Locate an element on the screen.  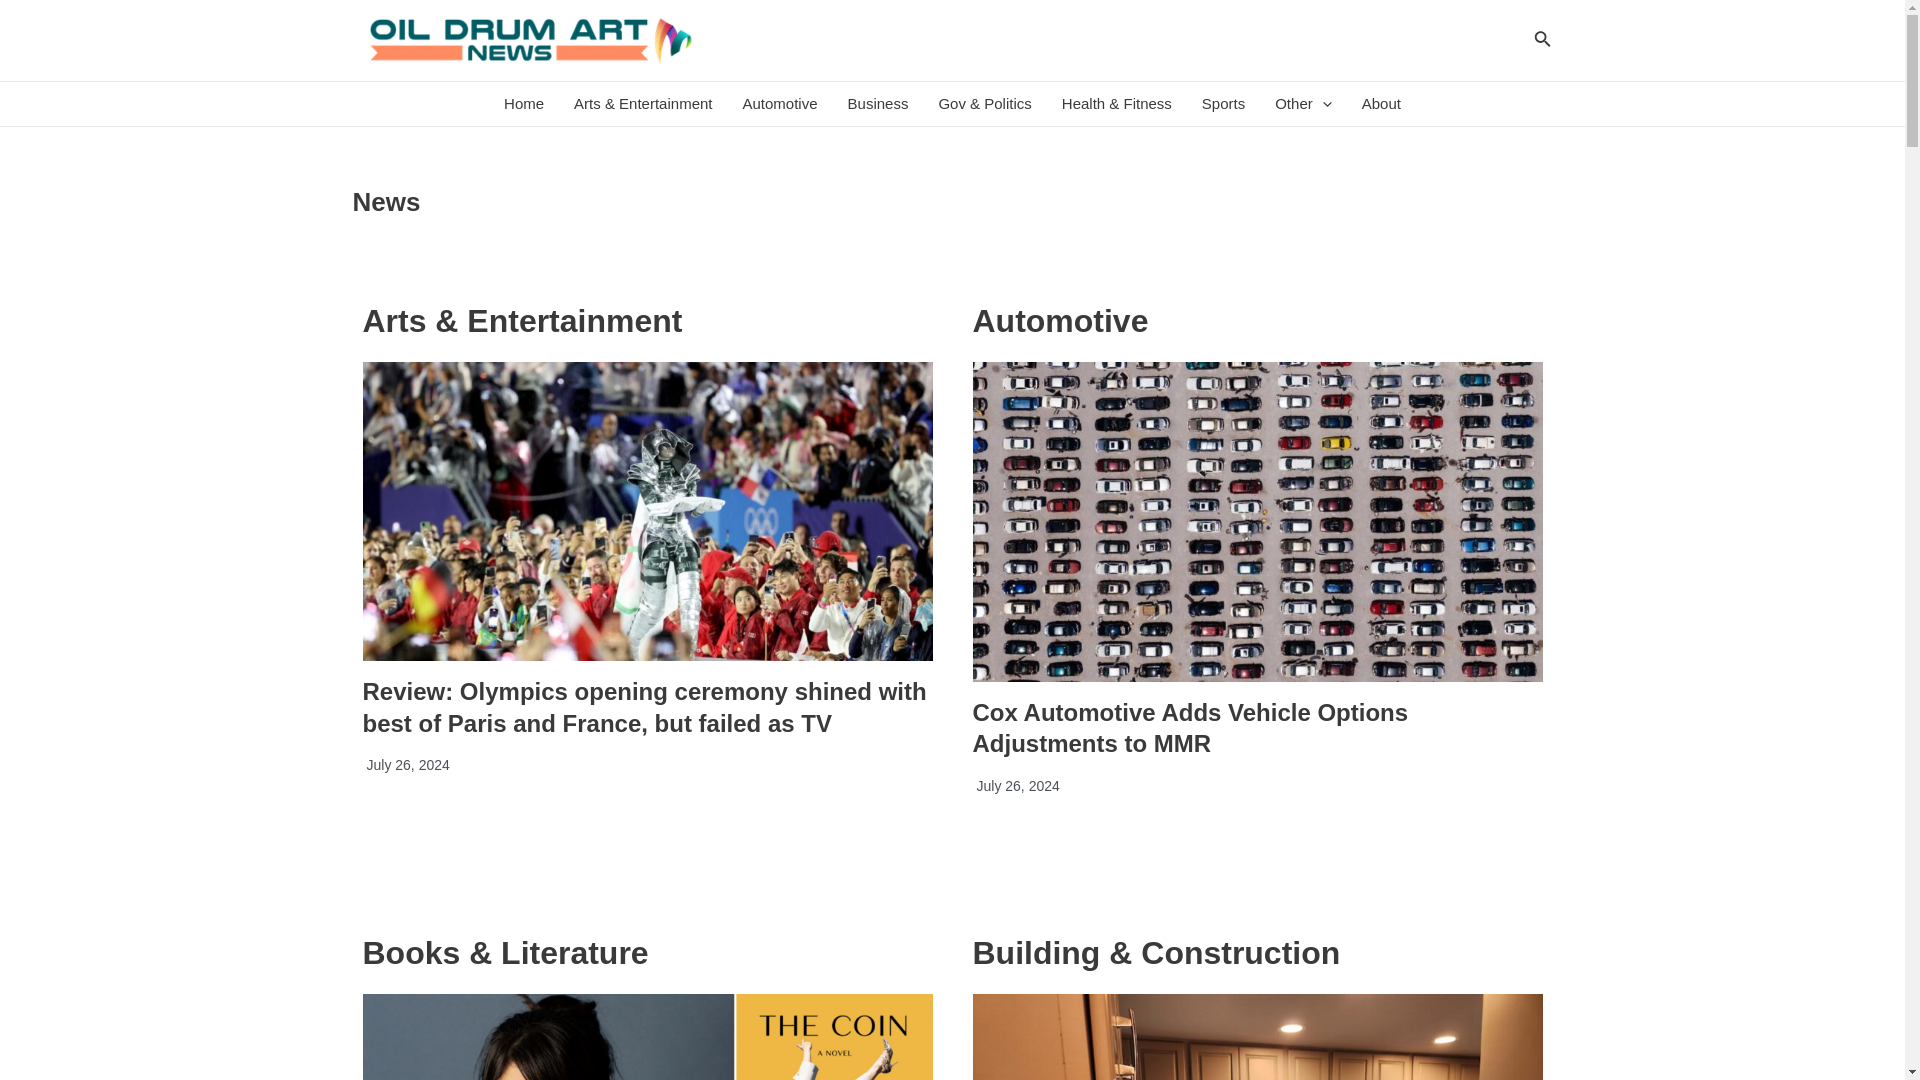
Automotive is located at coordinates (780, 104).